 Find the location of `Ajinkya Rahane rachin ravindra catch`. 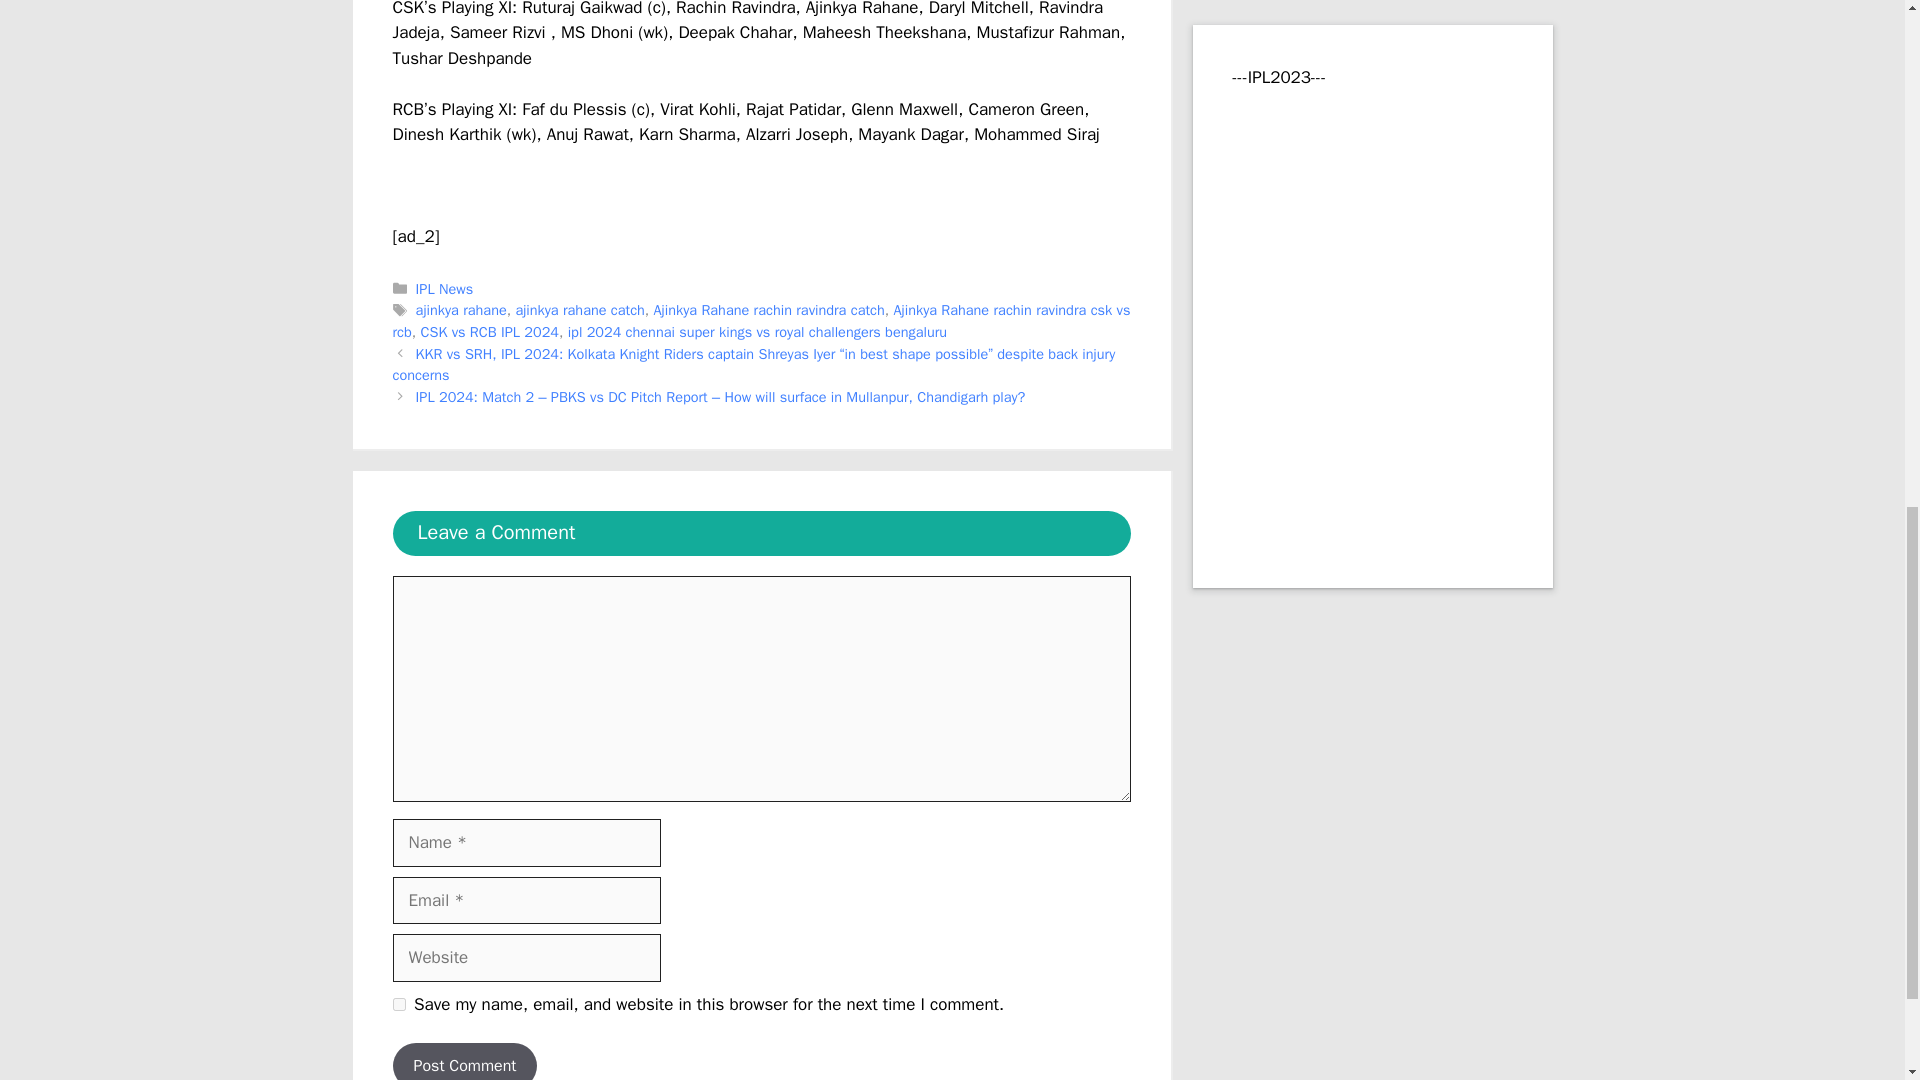

Ajinkya Rahane rachin ravindra catch is located at coordinates (770, 310).